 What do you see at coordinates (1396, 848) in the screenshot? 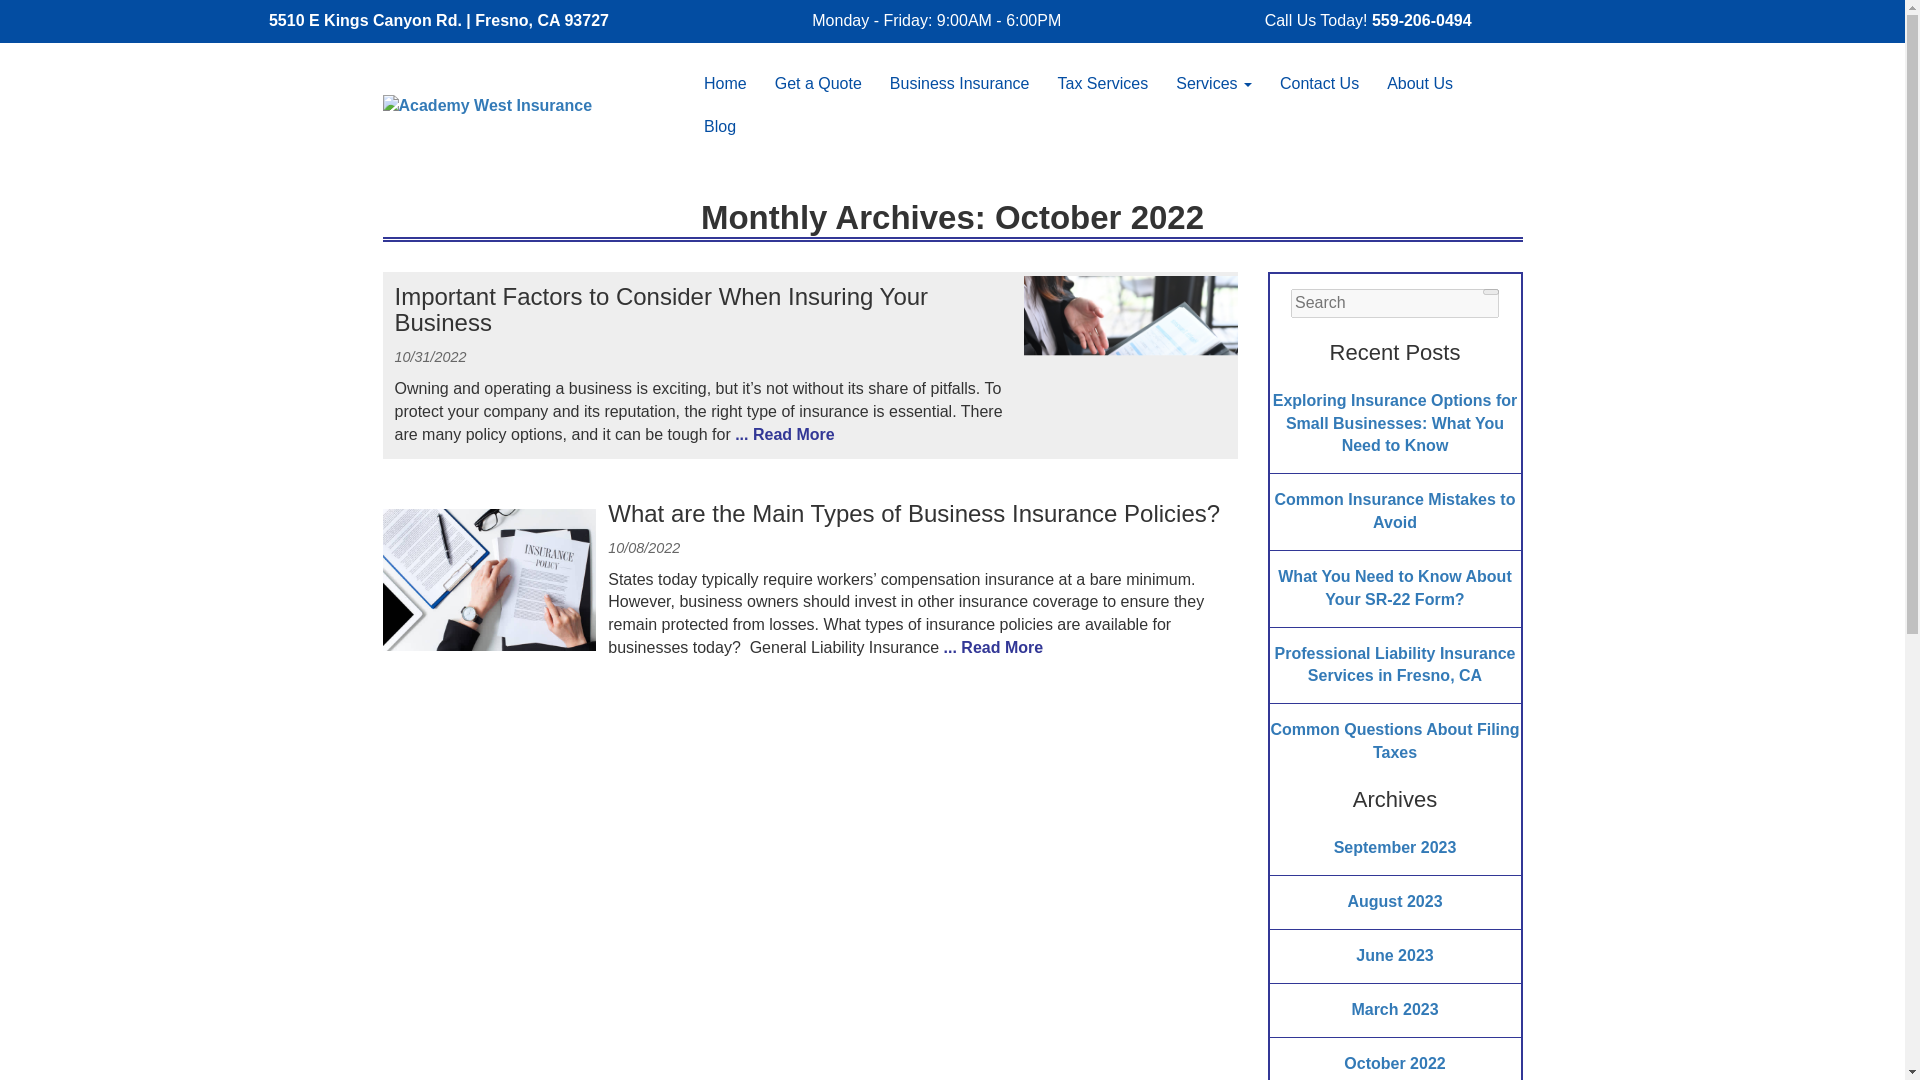
I see `September 2023` at bounding box center [1396, 848].